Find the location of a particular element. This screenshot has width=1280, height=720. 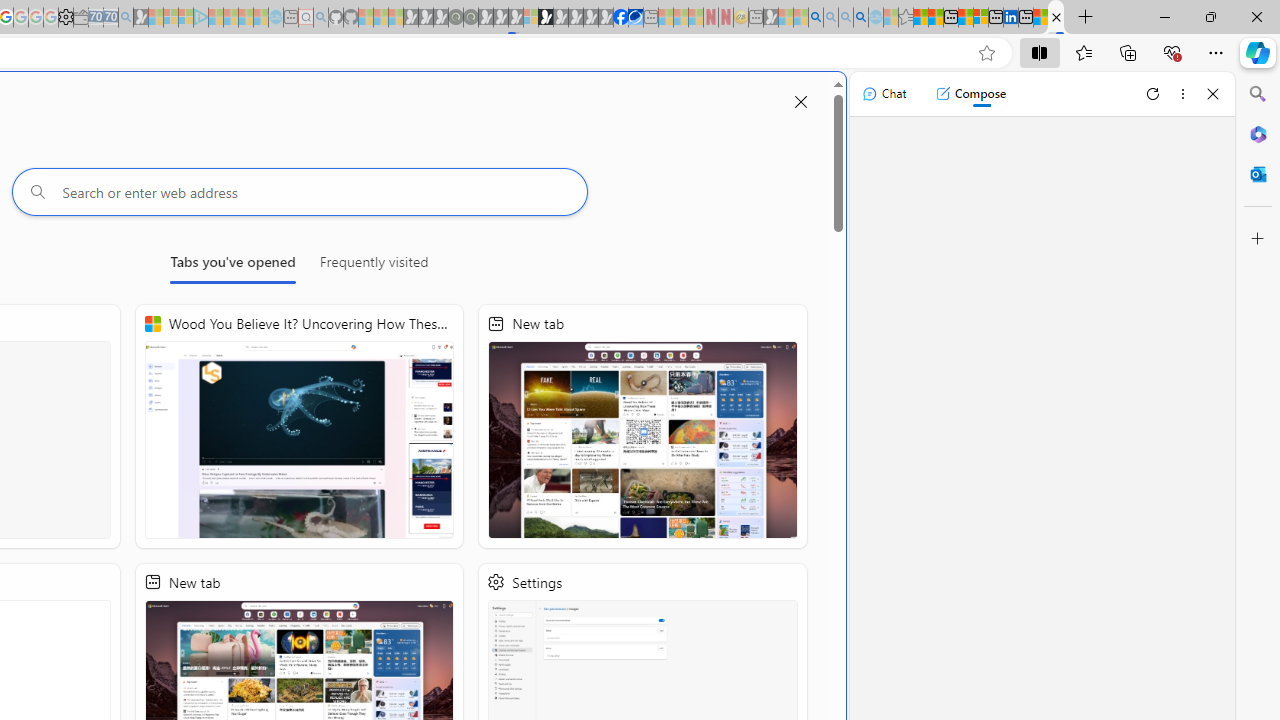

Bing AI - Search is located at coordinates (816, 18).